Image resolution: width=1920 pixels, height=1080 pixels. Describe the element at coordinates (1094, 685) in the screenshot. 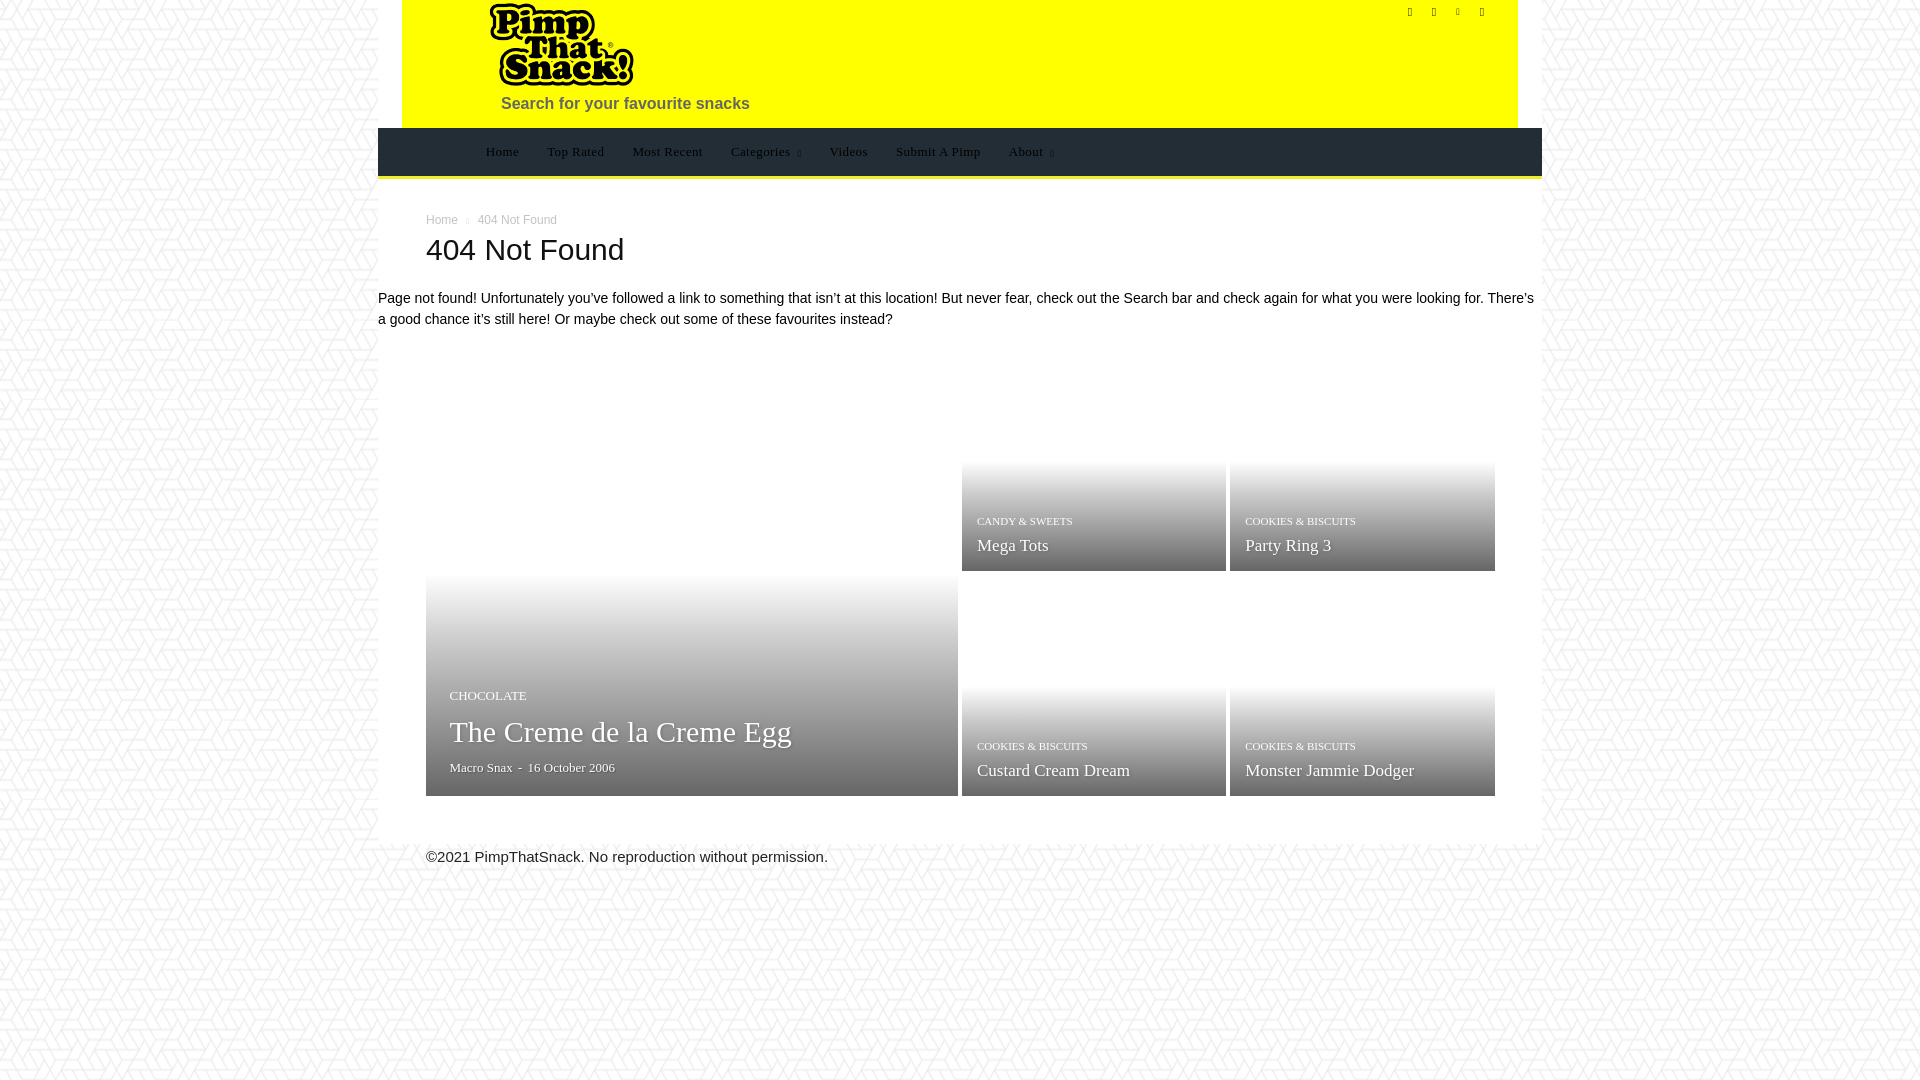

I see `Custard Cream Dream` at that location.